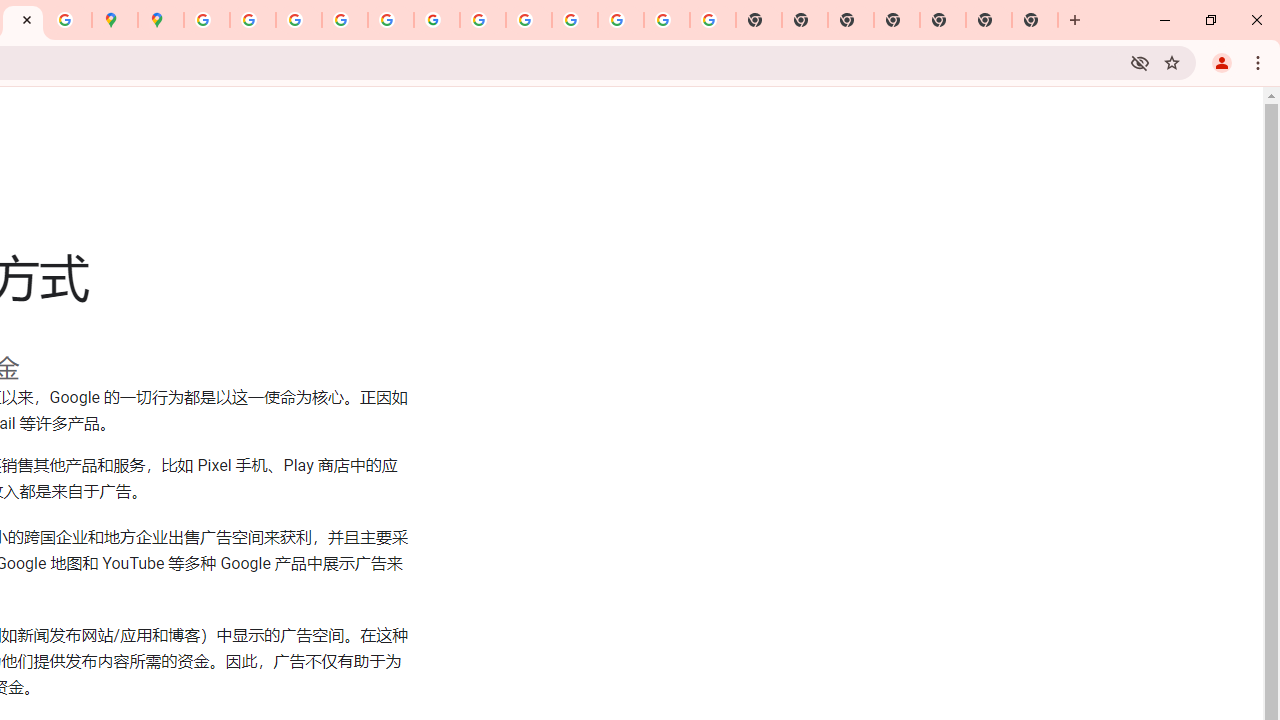  Describe the element at coordinates (528, 20) in the screenshot. I see `Browse Chrome as a guest - Computer - Google Chrome Help` at that location.